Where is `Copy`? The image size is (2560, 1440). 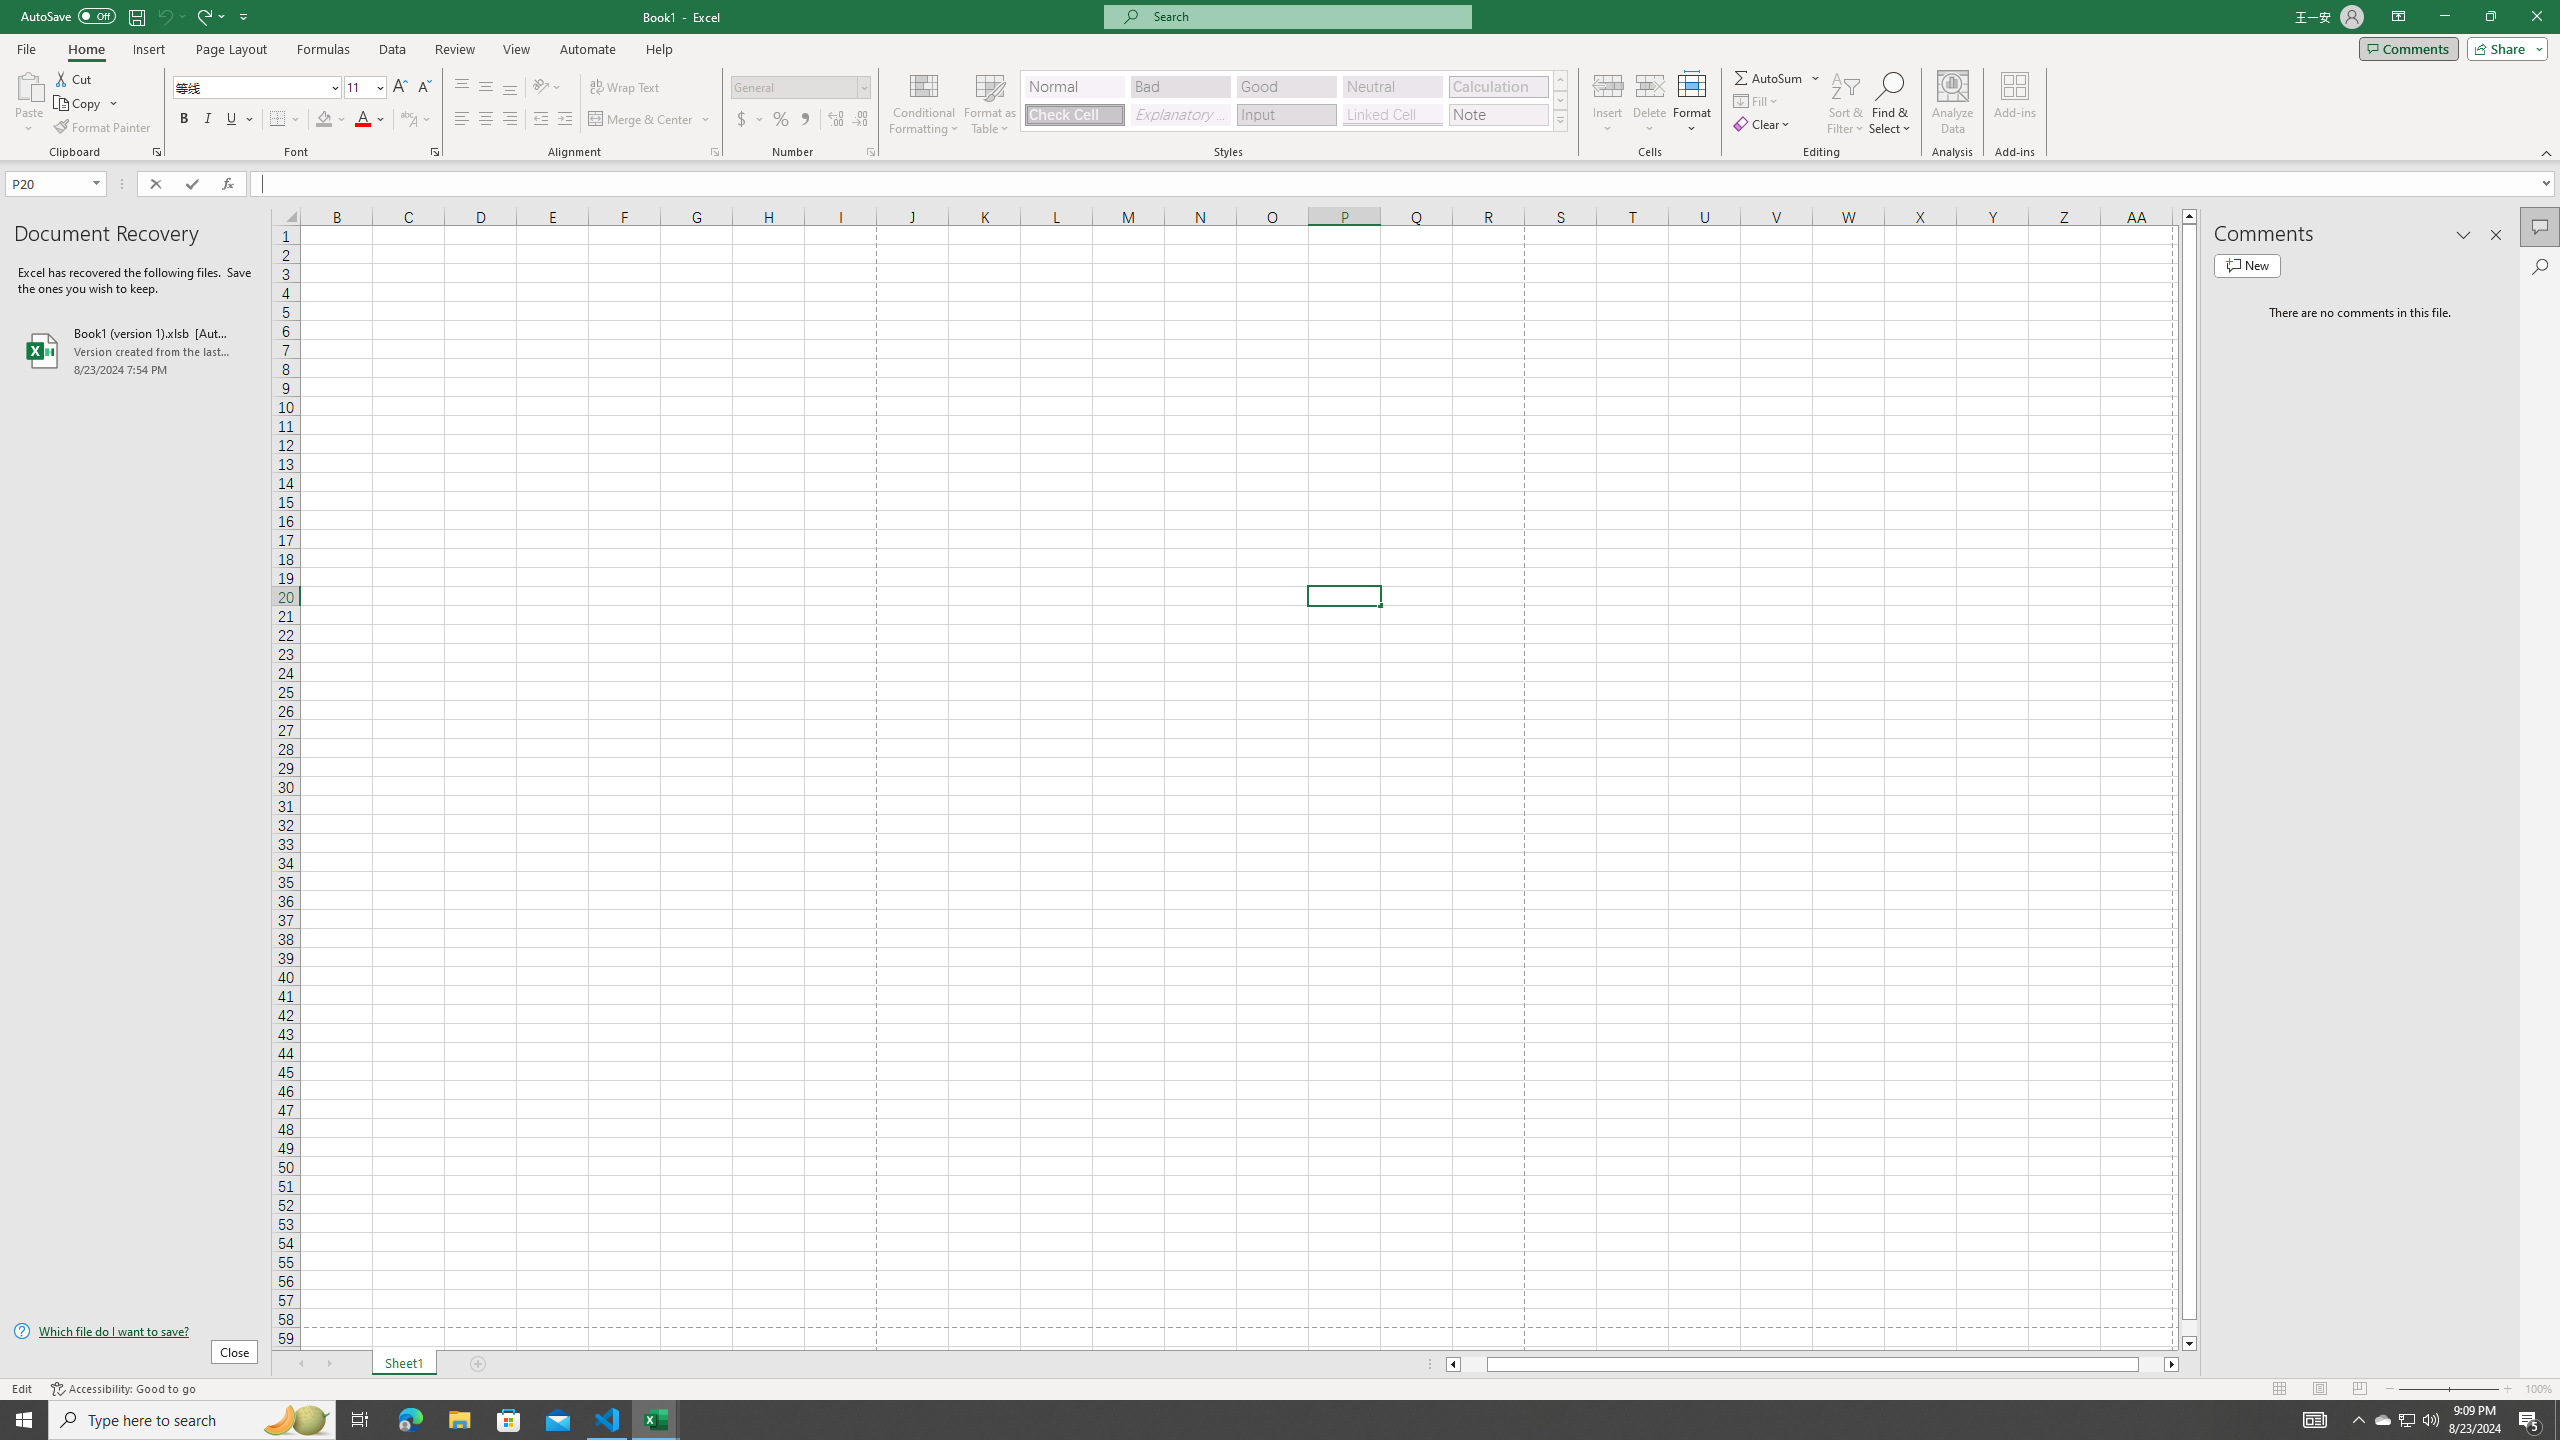
Copy is located at coordinates (86, 104).